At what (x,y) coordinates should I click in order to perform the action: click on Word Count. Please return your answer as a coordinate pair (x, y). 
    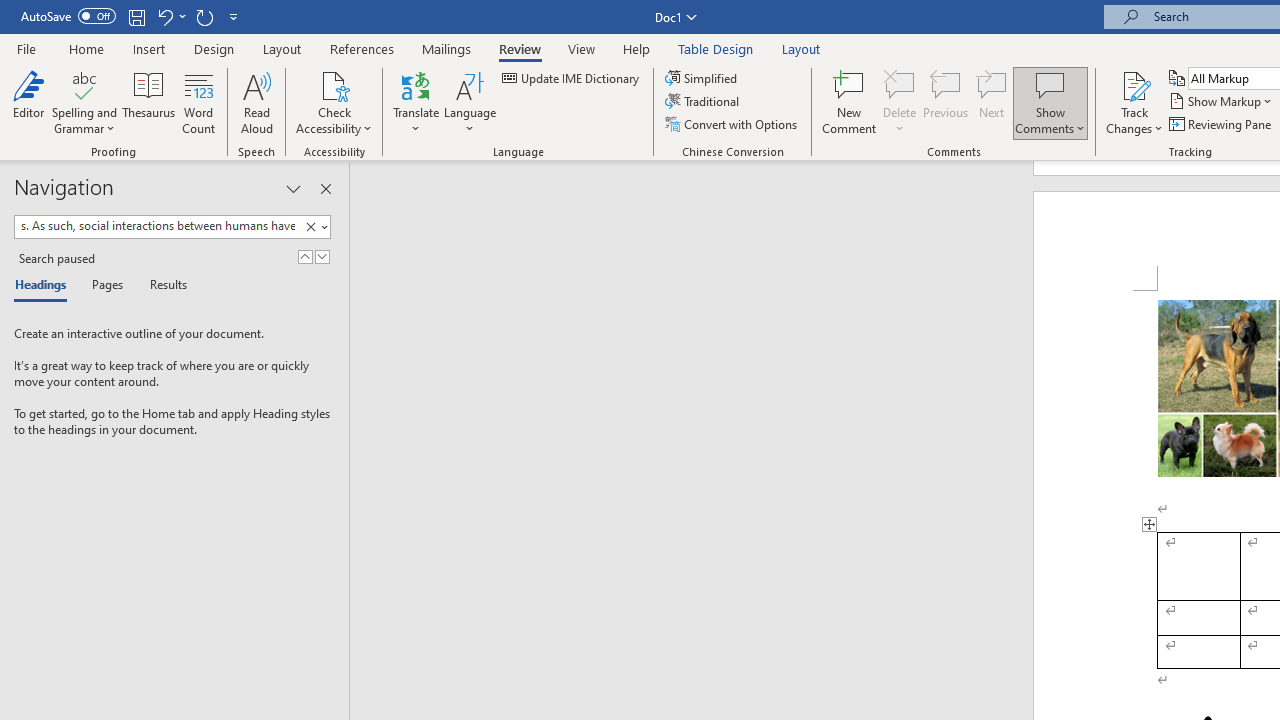
    Looking at the image, I should click on (198, 102).